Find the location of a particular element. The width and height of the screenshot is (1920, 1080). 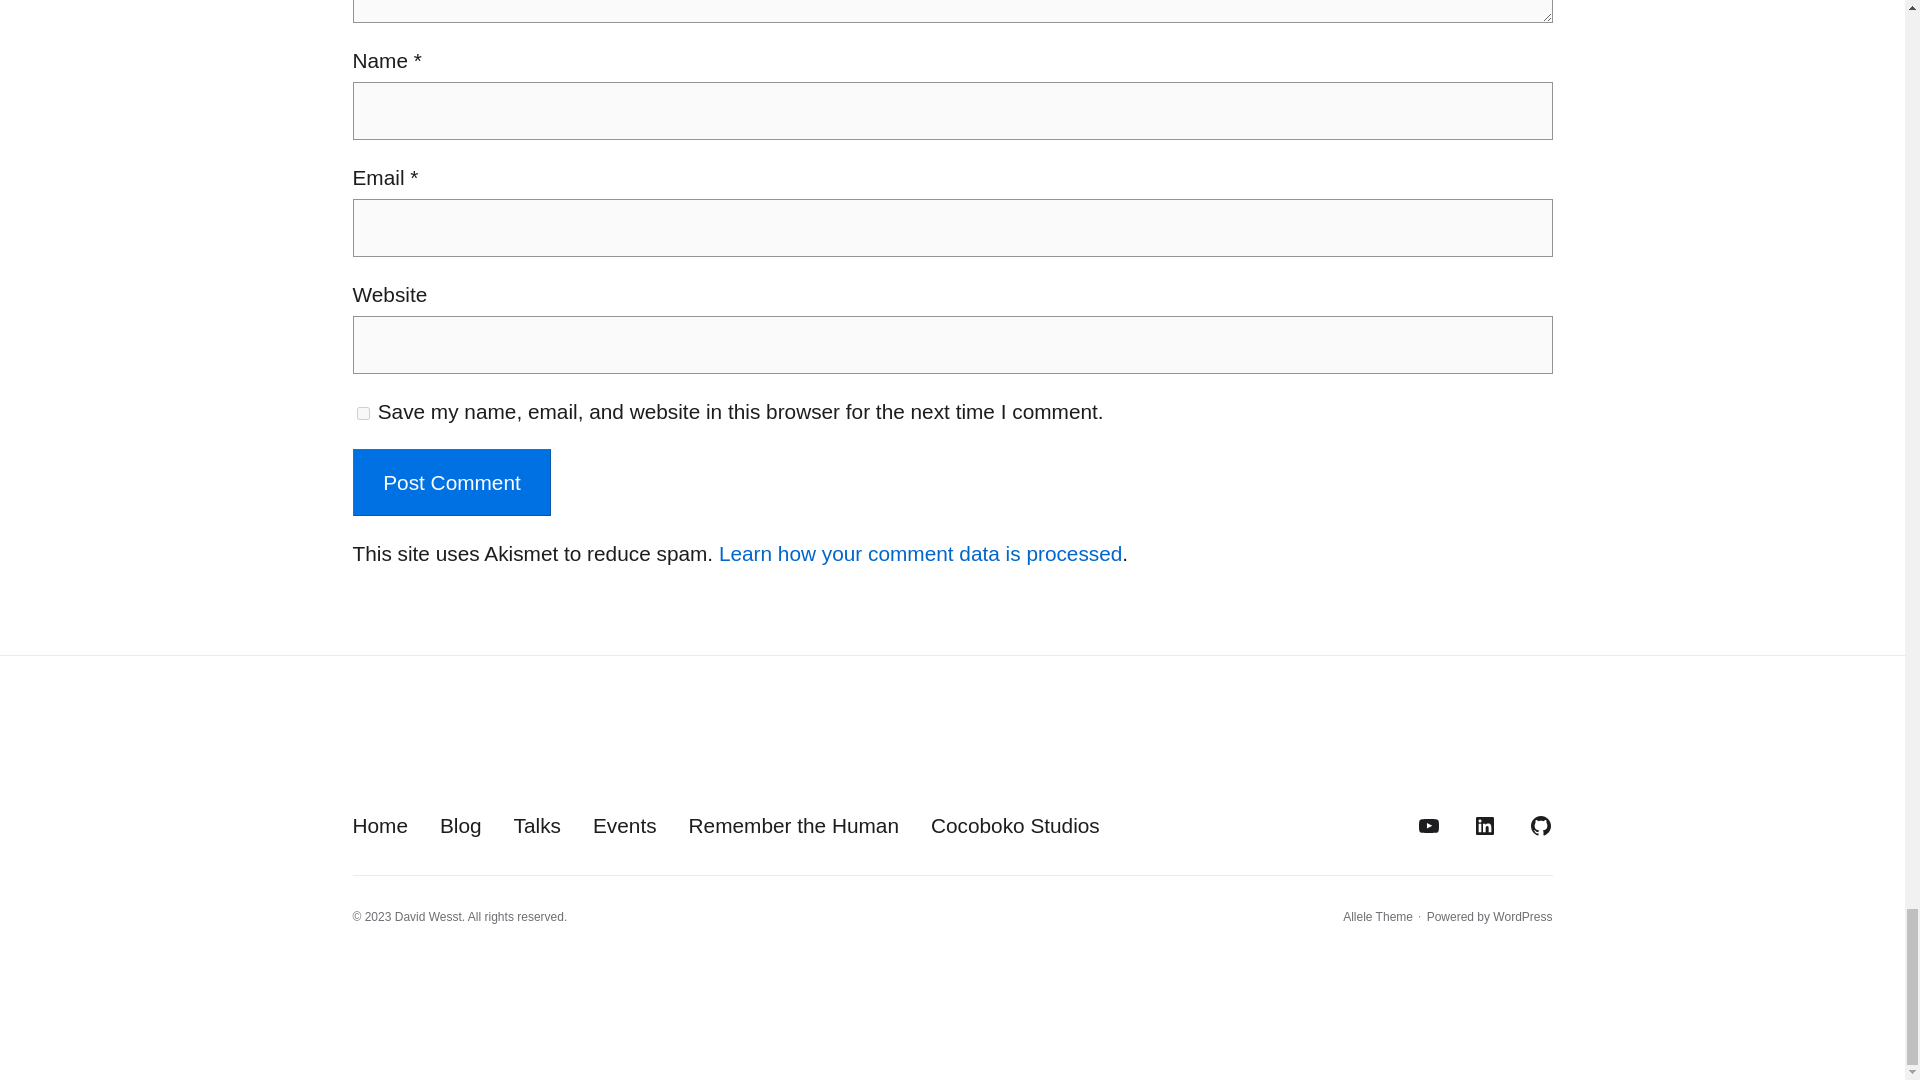

Blog is located at coordinates (460, 825).